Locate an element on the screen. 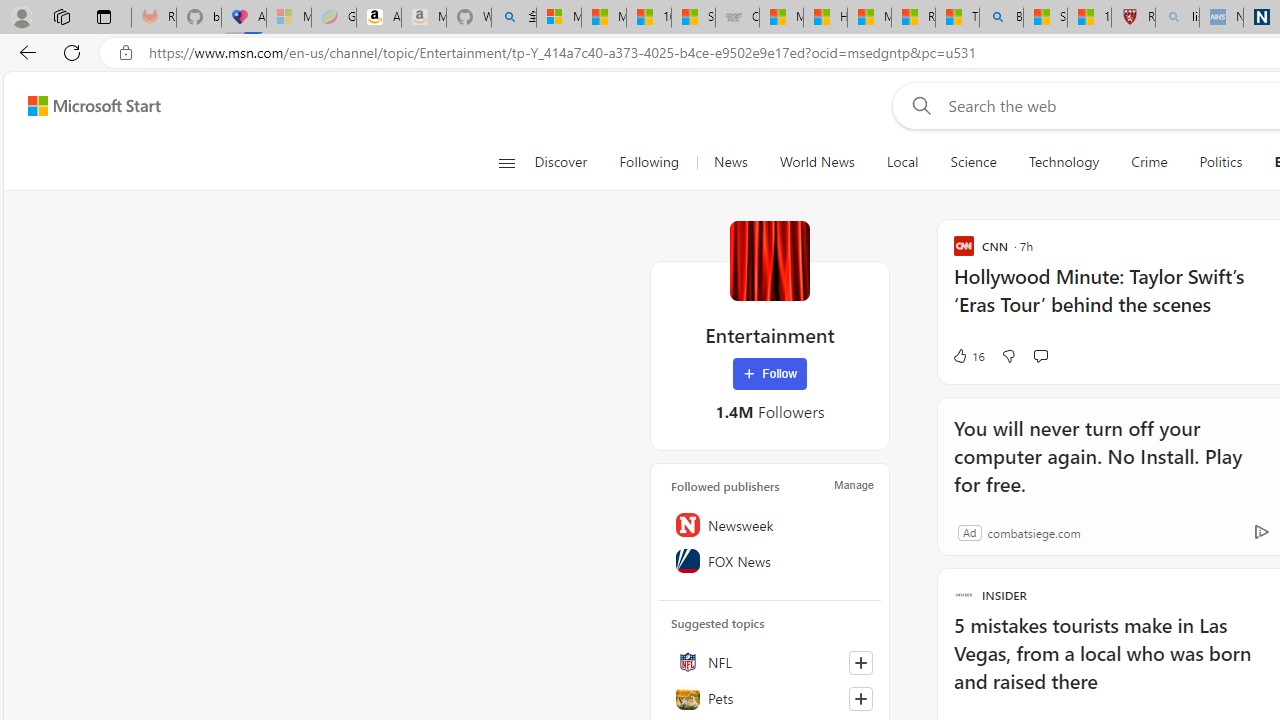 Image resolution: width=1280 pixels, height=720 pixels. Local is located at coordinates (902, 162).